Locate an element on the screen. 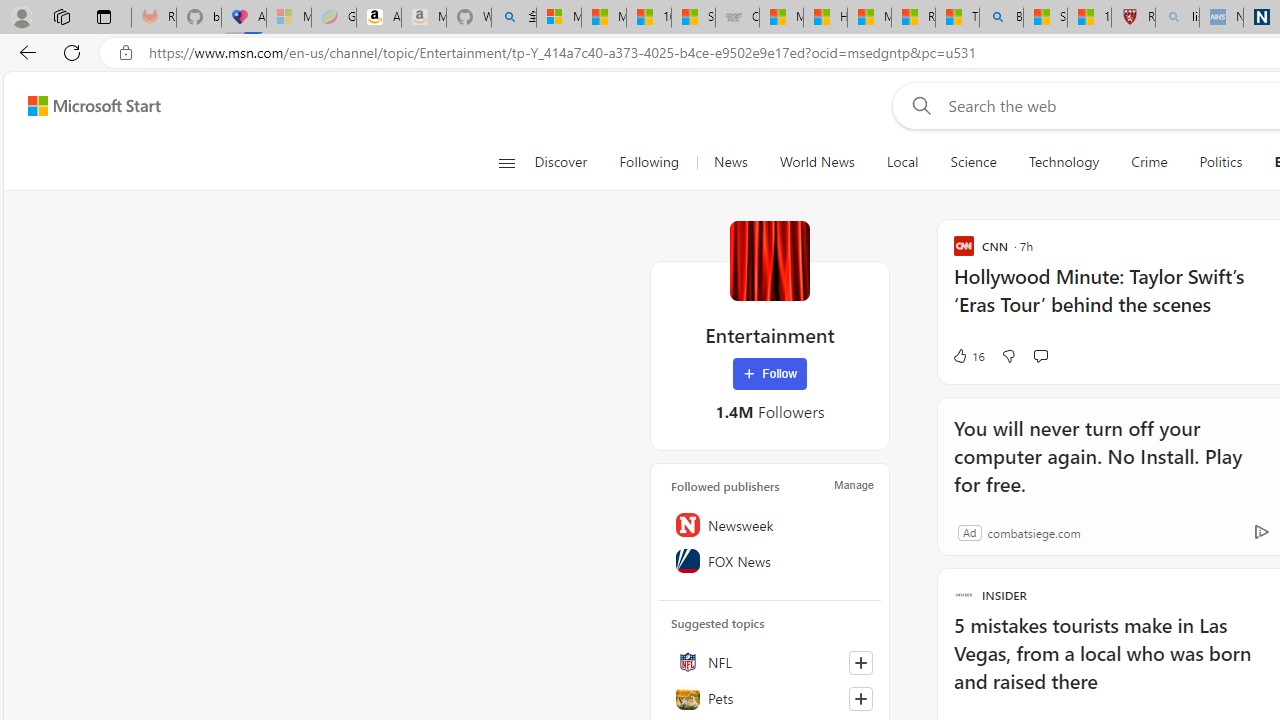 Image resolution: width=1280 pixels, height=720 pixels. Local is located at coordinates (902, 162).